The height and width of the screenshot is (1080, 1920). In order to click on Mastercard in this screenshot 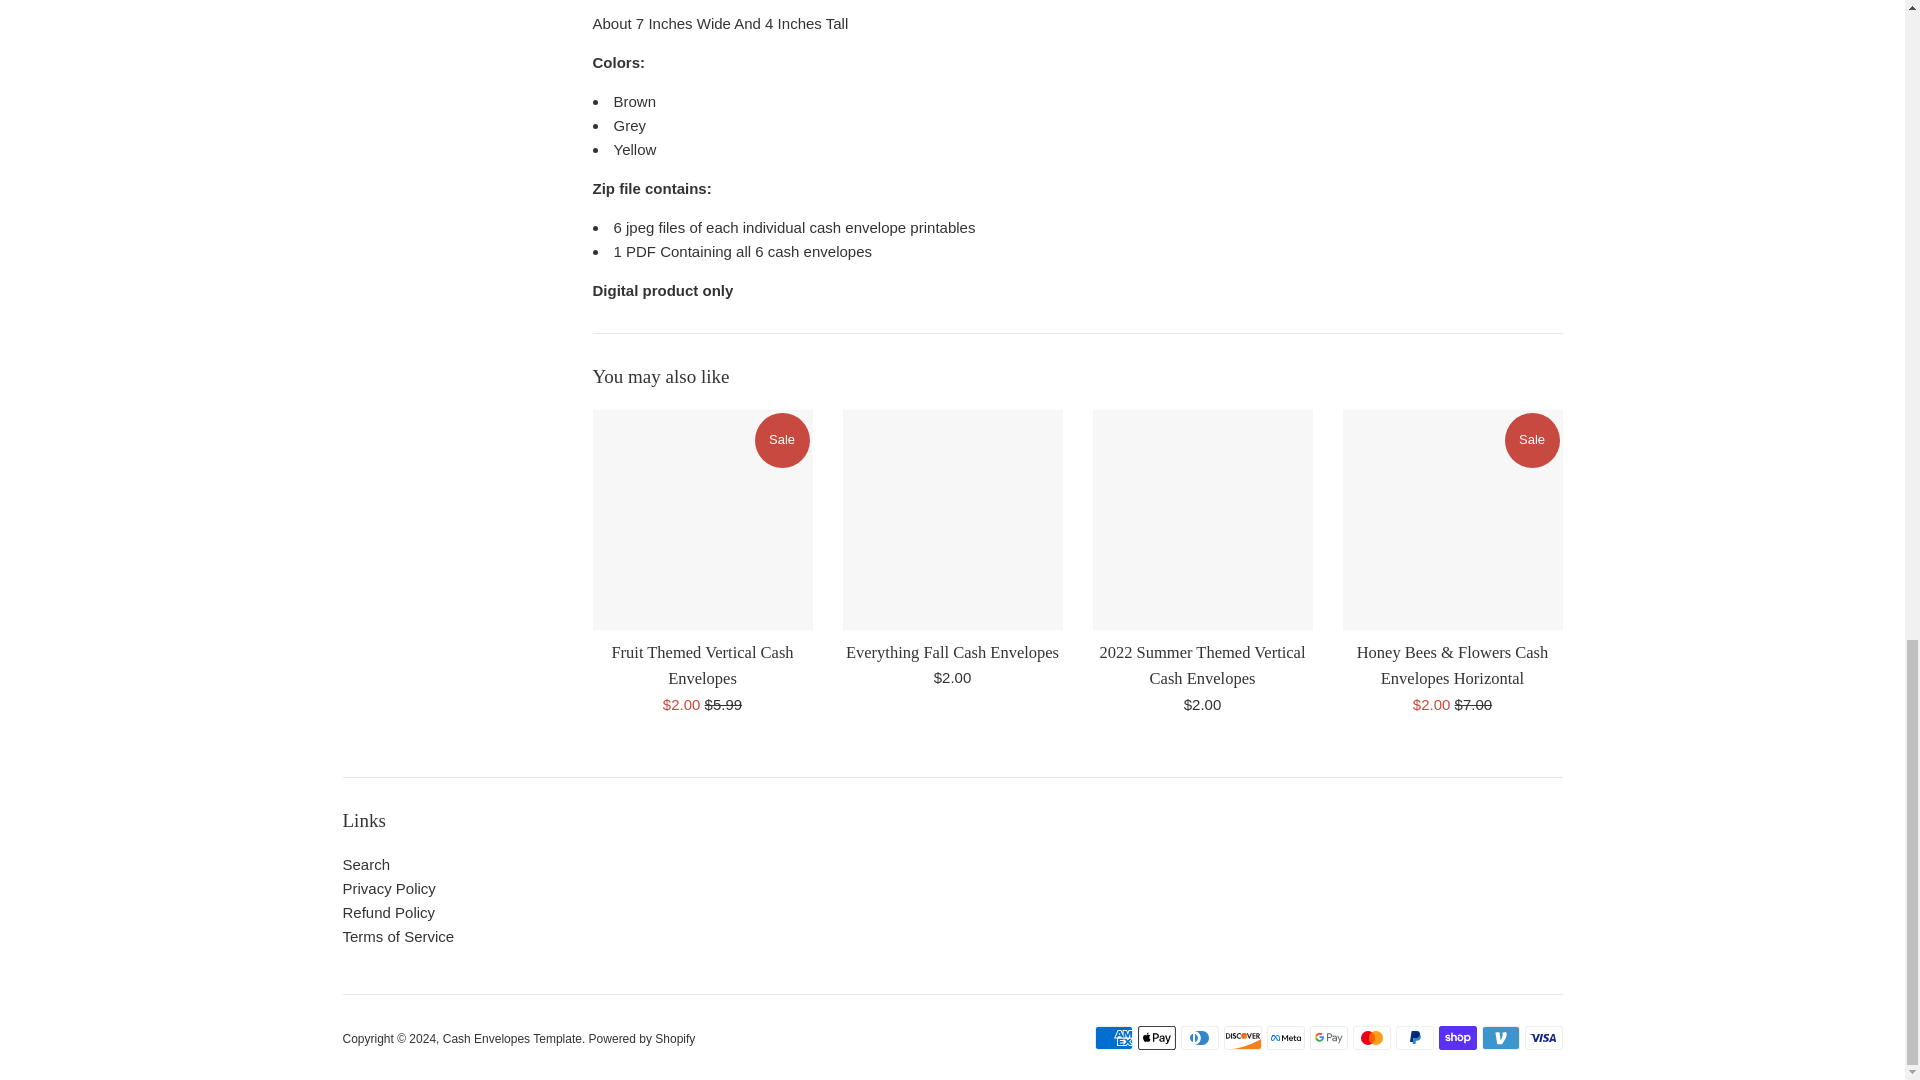, I will do `click(1370, 1038)`.